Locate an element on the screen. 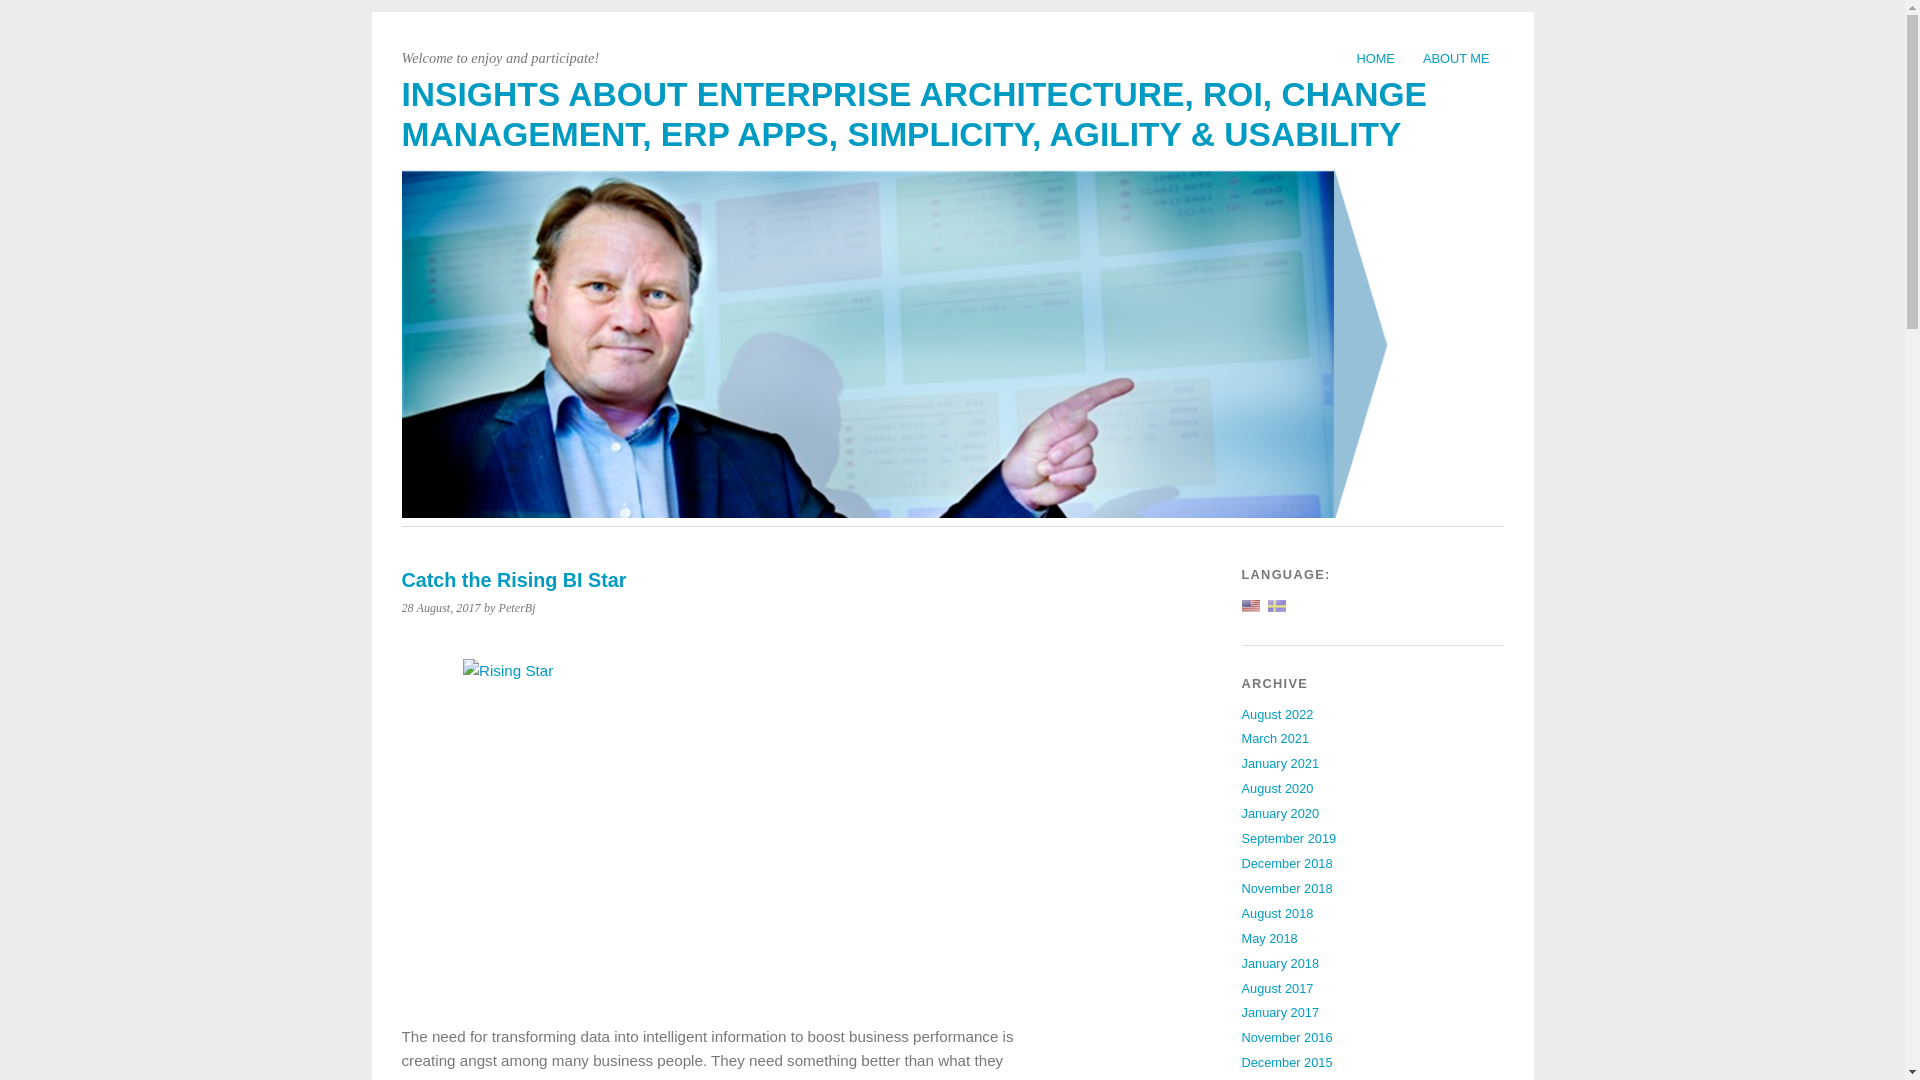  January 2021 is located at coordinates (1281, 764).